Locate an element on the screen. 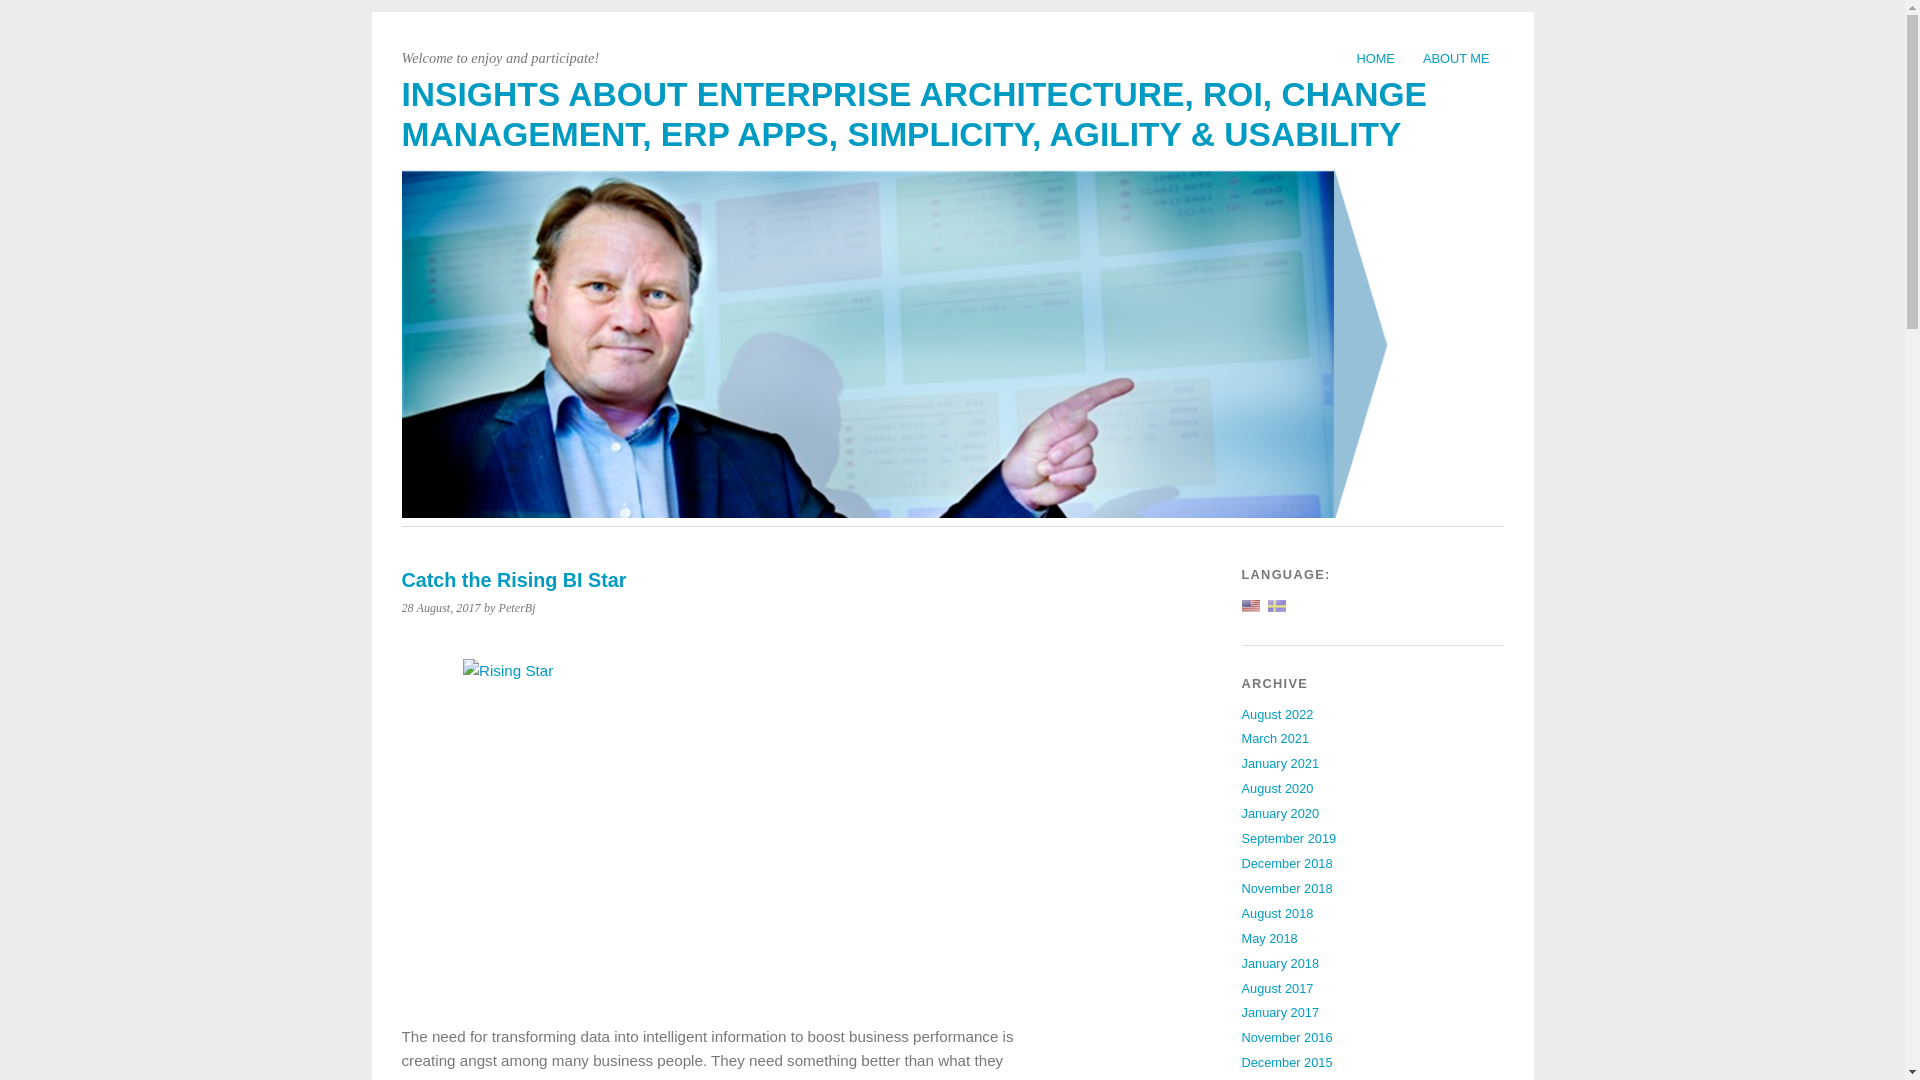  January 2021 is located at coordinates (1281, 764).